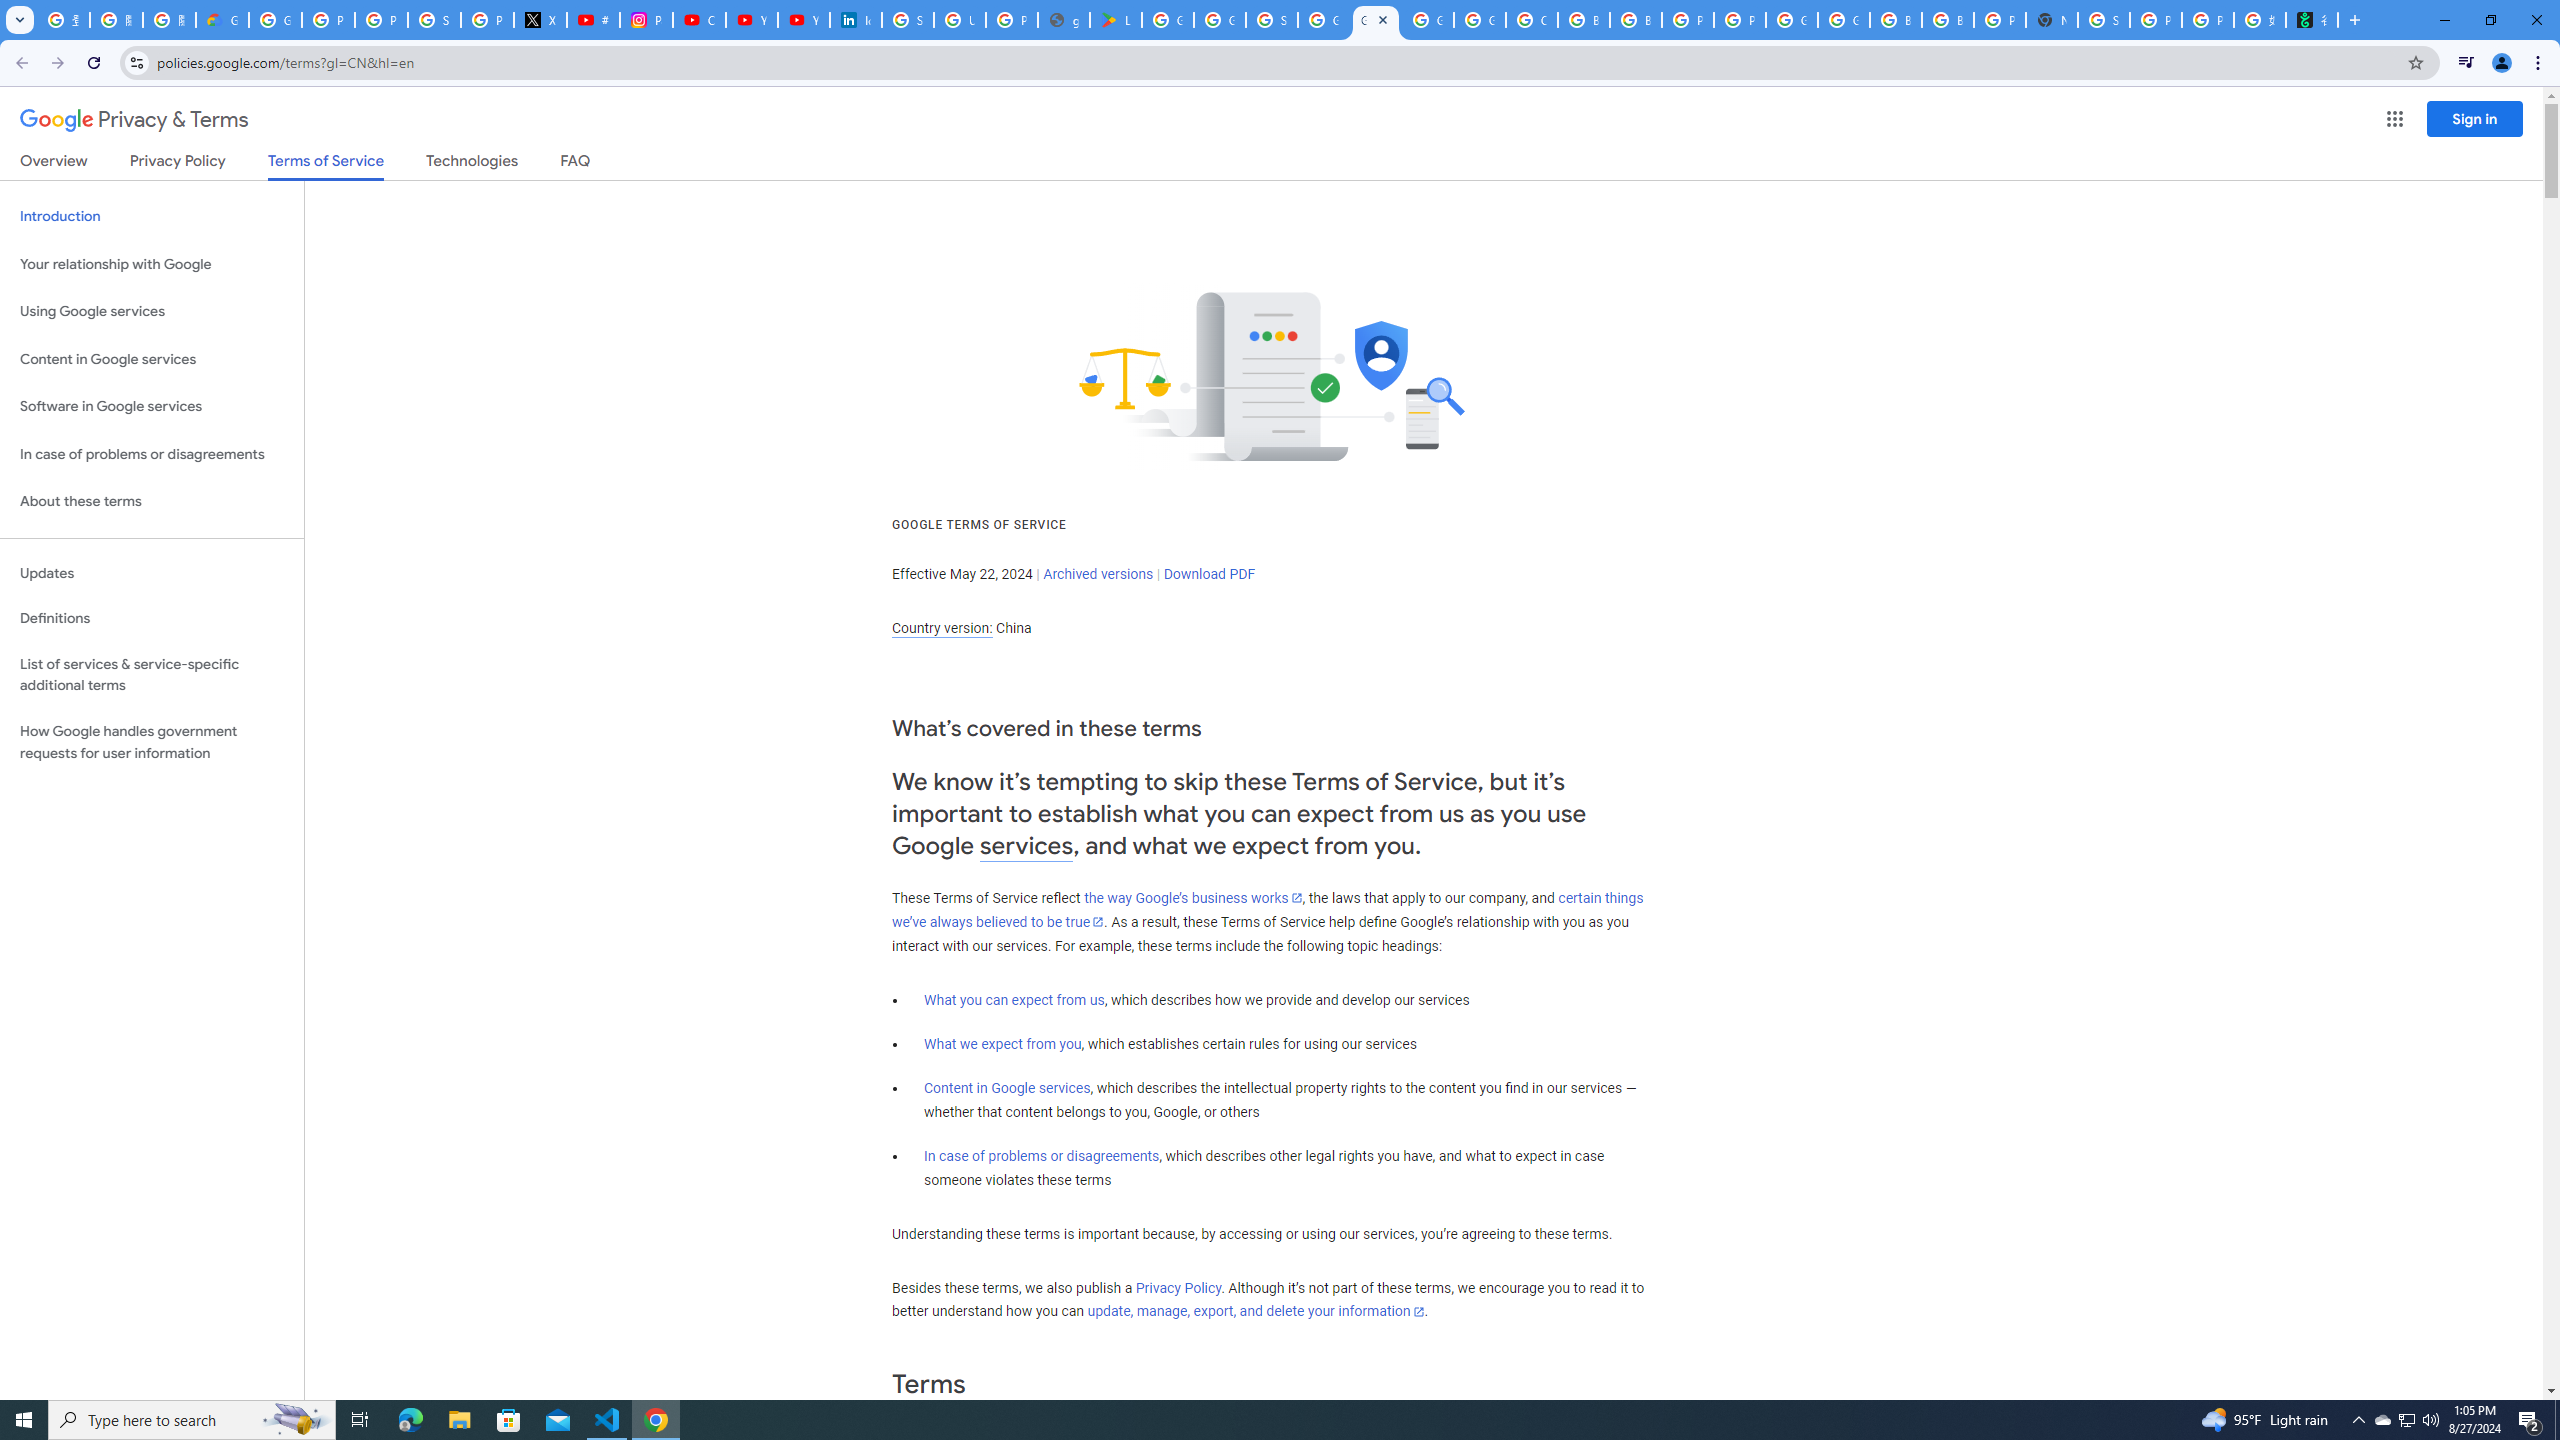  I want to click on Browse Chrome as a guest - Computer - Google Chrome Help, so click(1896, 20).